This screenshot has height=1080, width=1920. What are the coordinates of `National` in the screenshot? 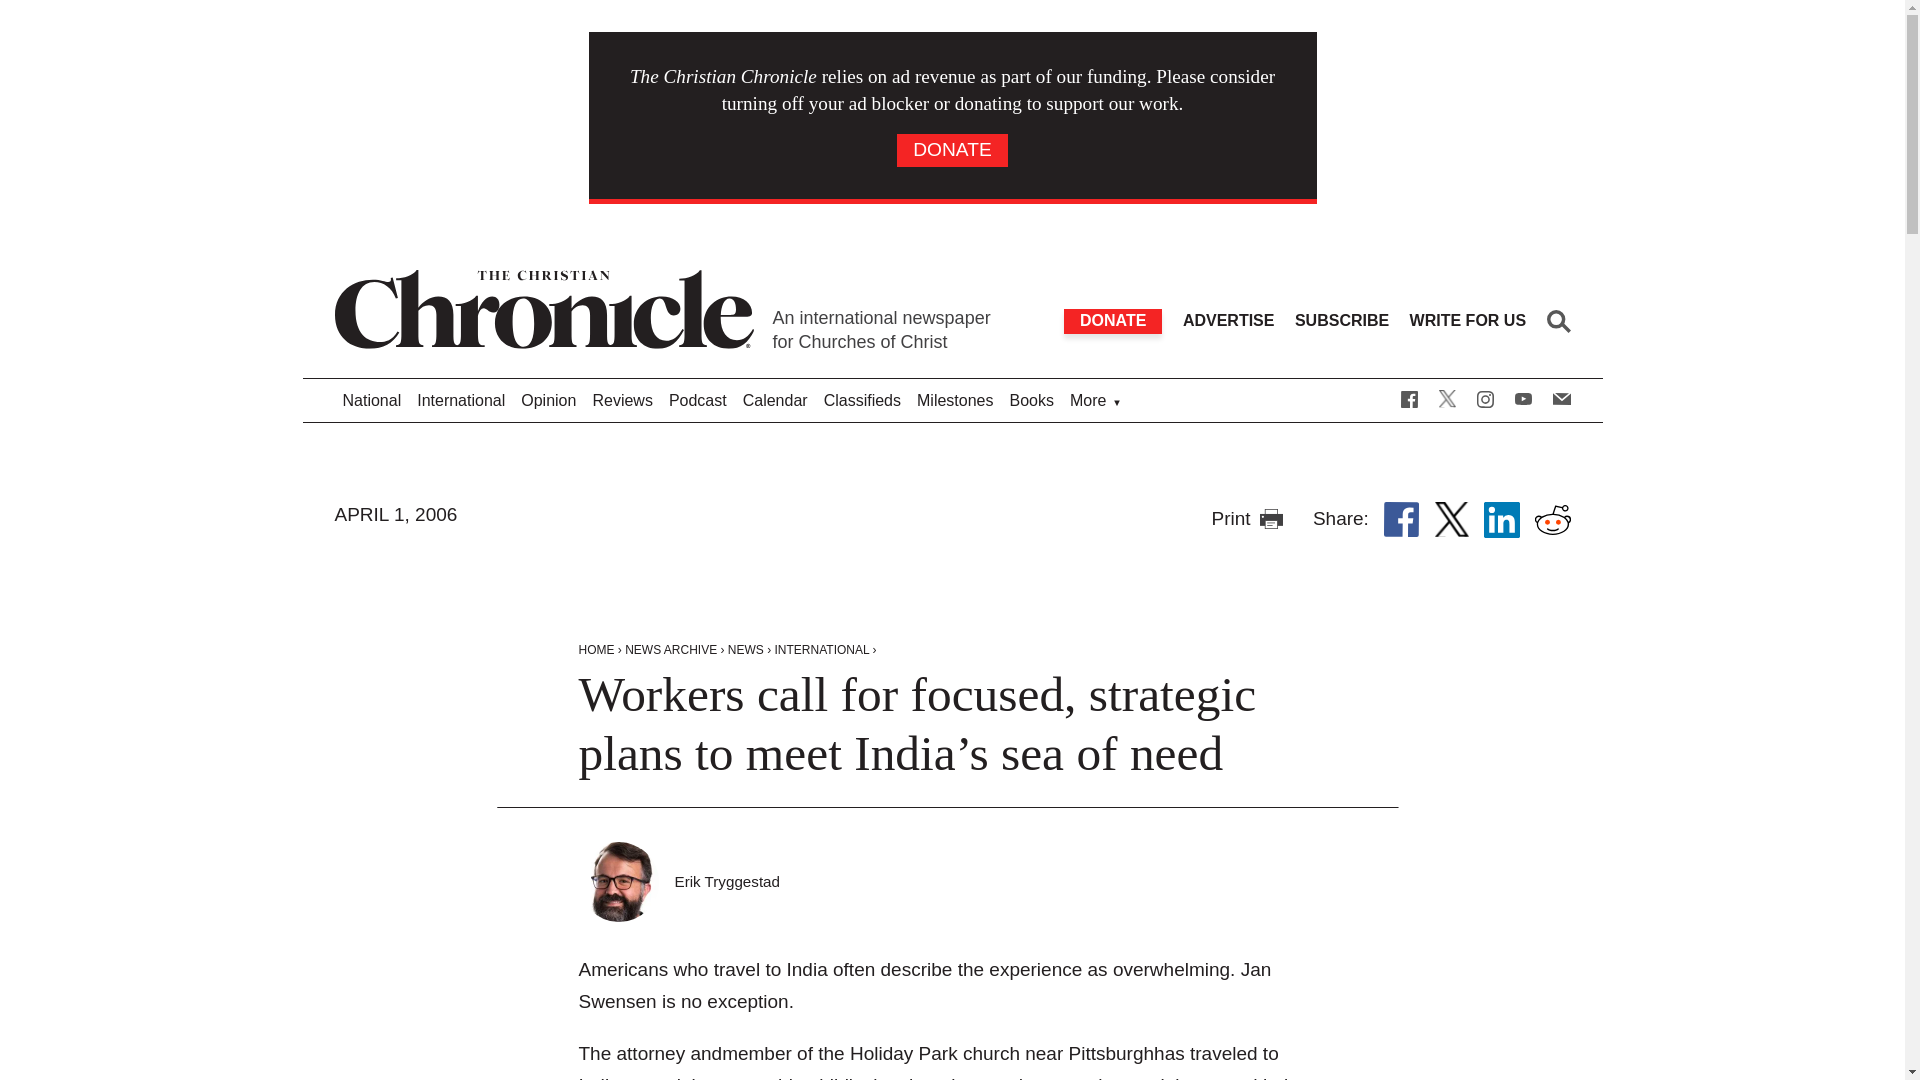 It's located at (372, 402).